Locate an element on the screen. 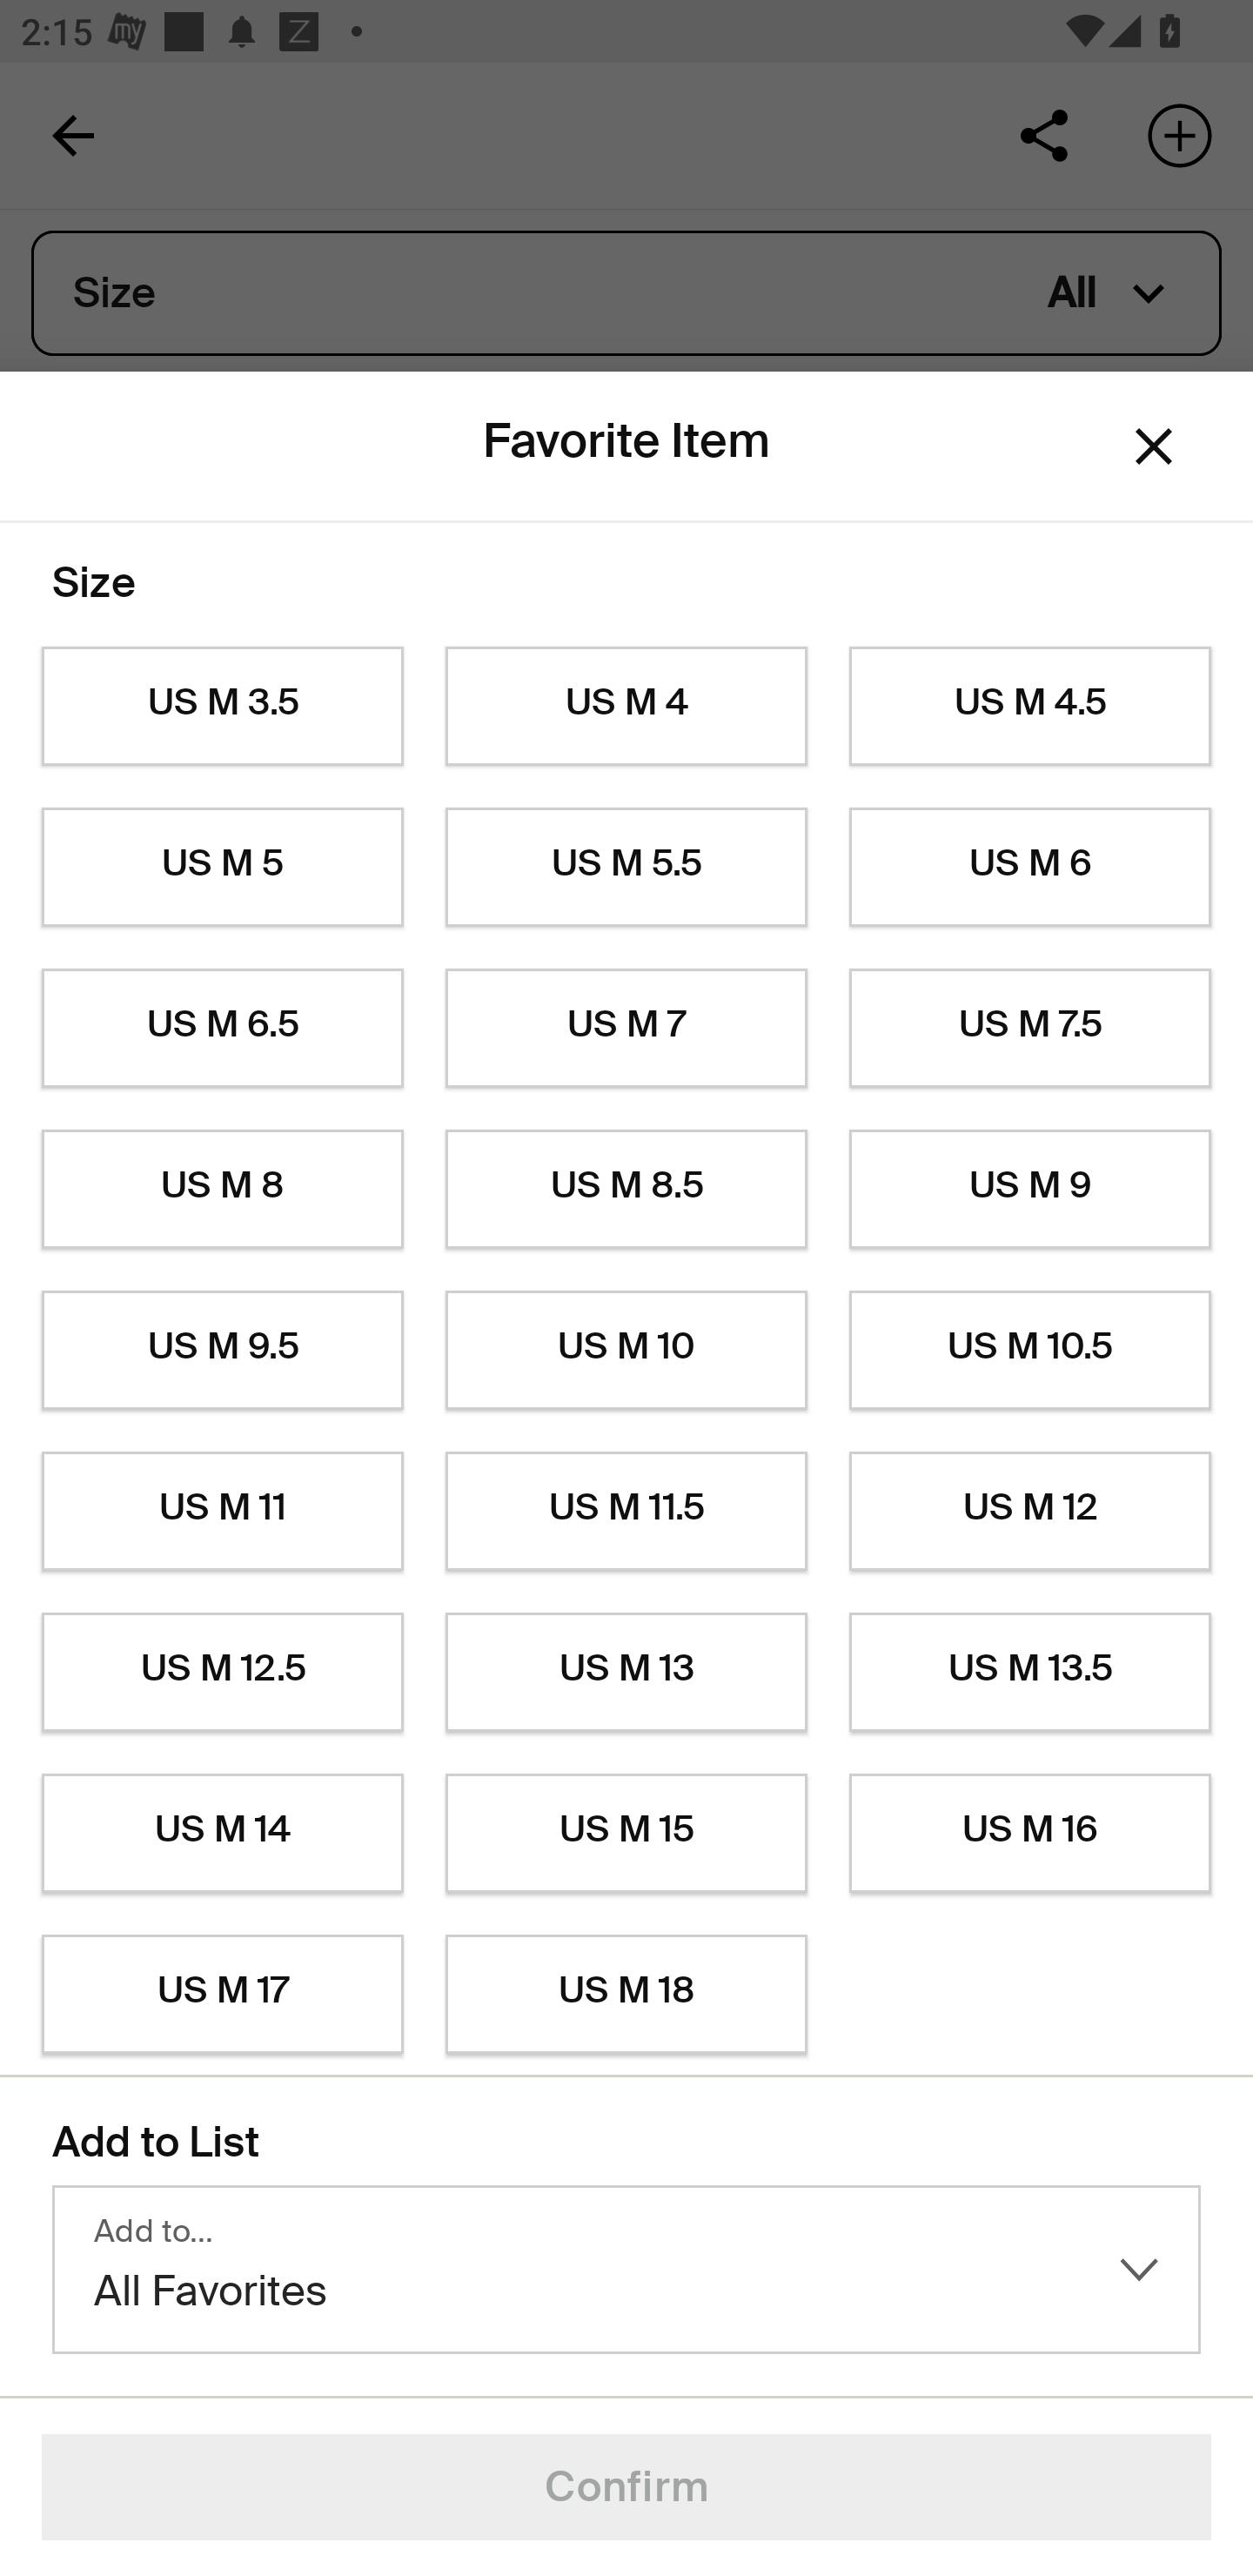 The height and width of the screenshot is (2576, 1253). US M 10 is located at coordinates (626, 1351).